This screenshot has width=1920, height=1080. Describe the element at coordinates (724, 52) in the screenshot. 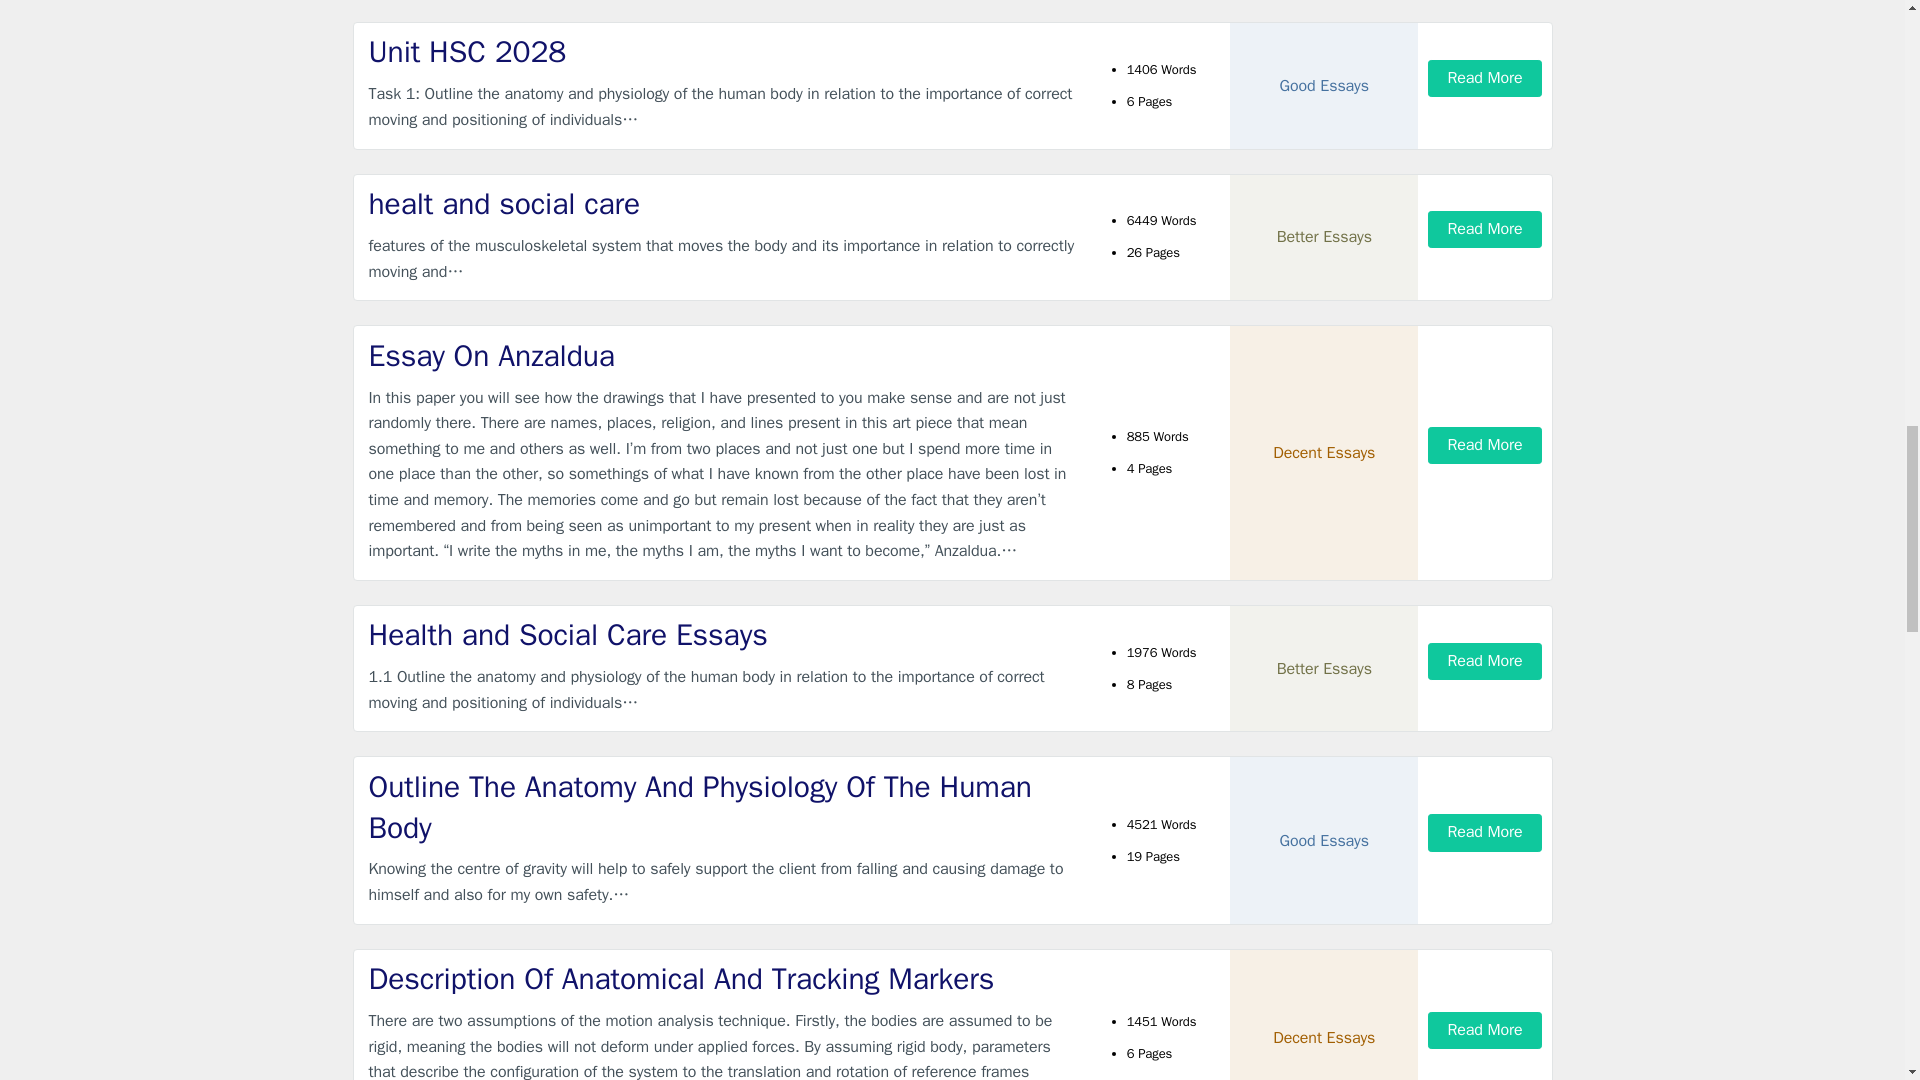

I see `Unit HSC 2028` at that location.